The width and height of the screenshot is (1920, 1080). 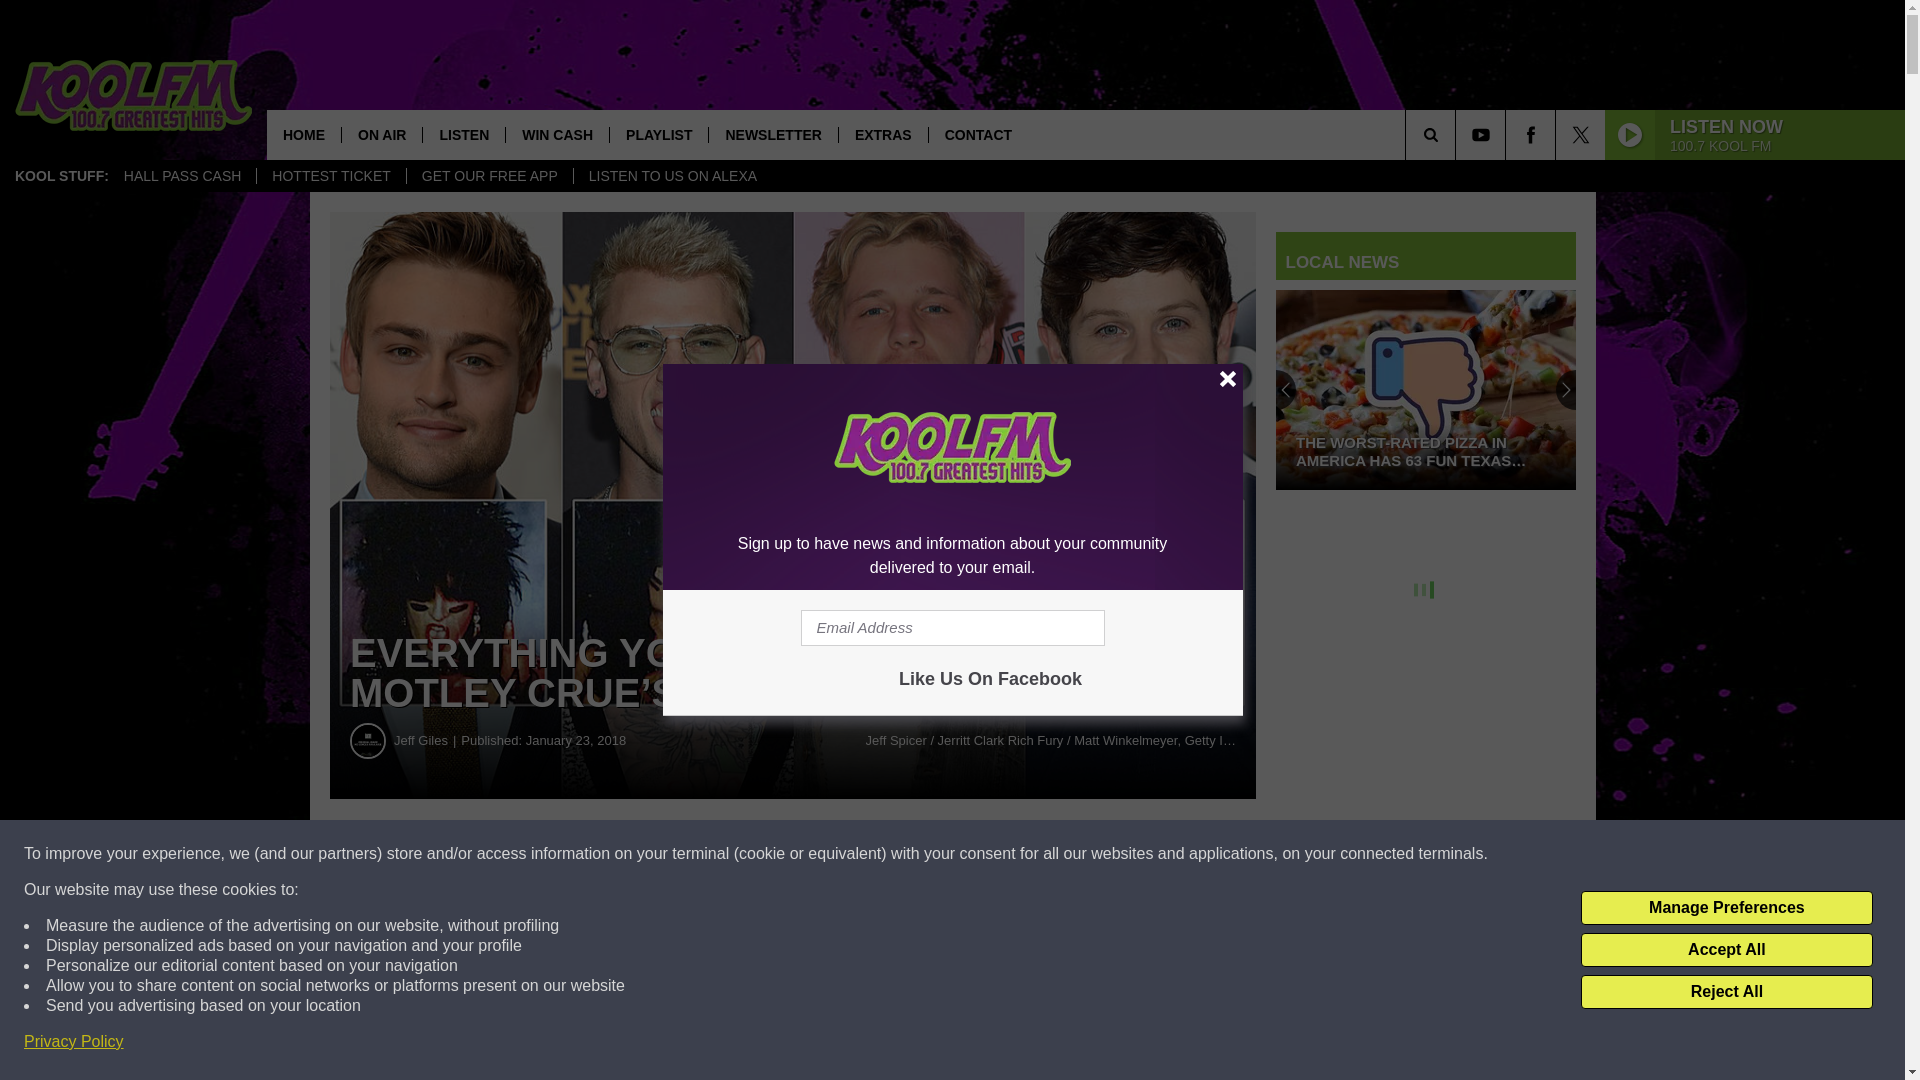 What do you see at coordinates (1726, 950) in the screenshot?
I see `Accept All` at bounding box center [1726, 950].